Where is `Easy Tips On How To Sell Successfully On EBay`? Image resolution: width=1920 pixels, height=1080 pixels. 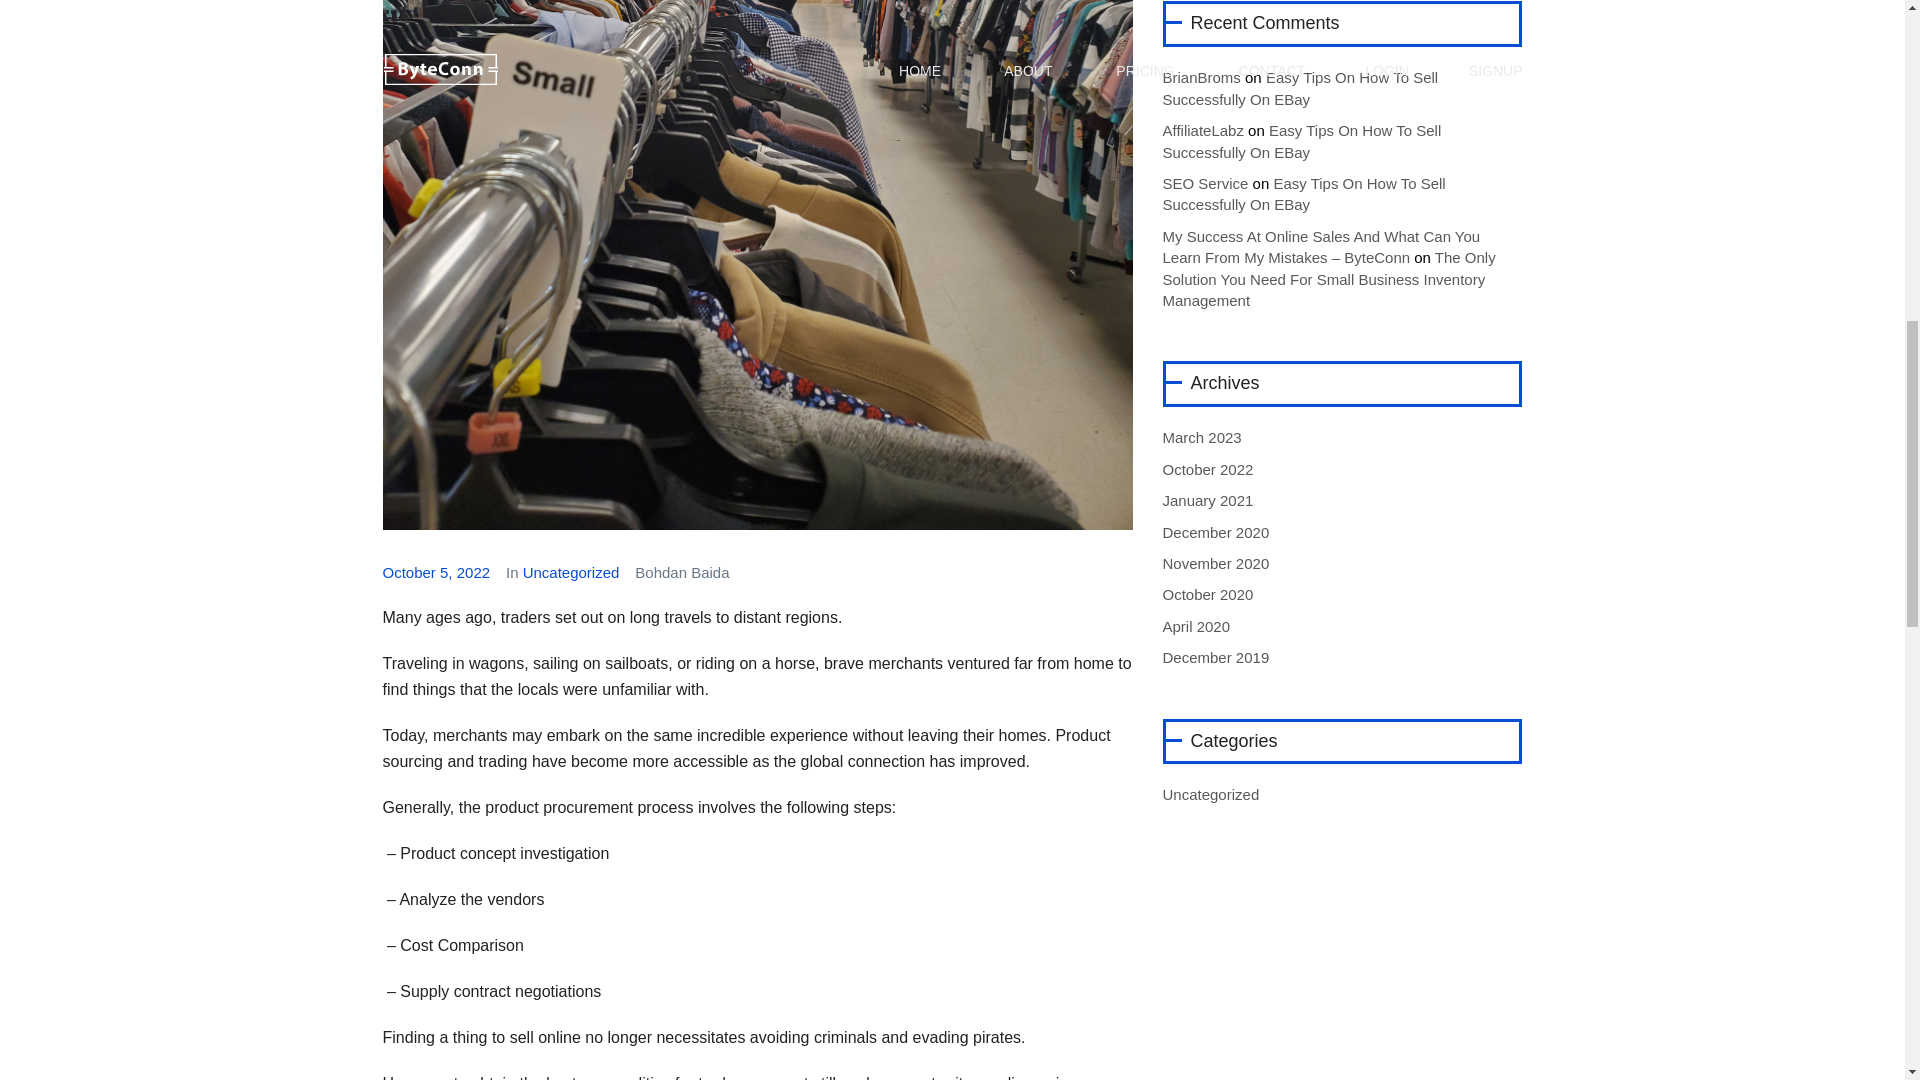
Easy Tips On How To Sell Successfully On EBay is located at coordinates (1303, 193).